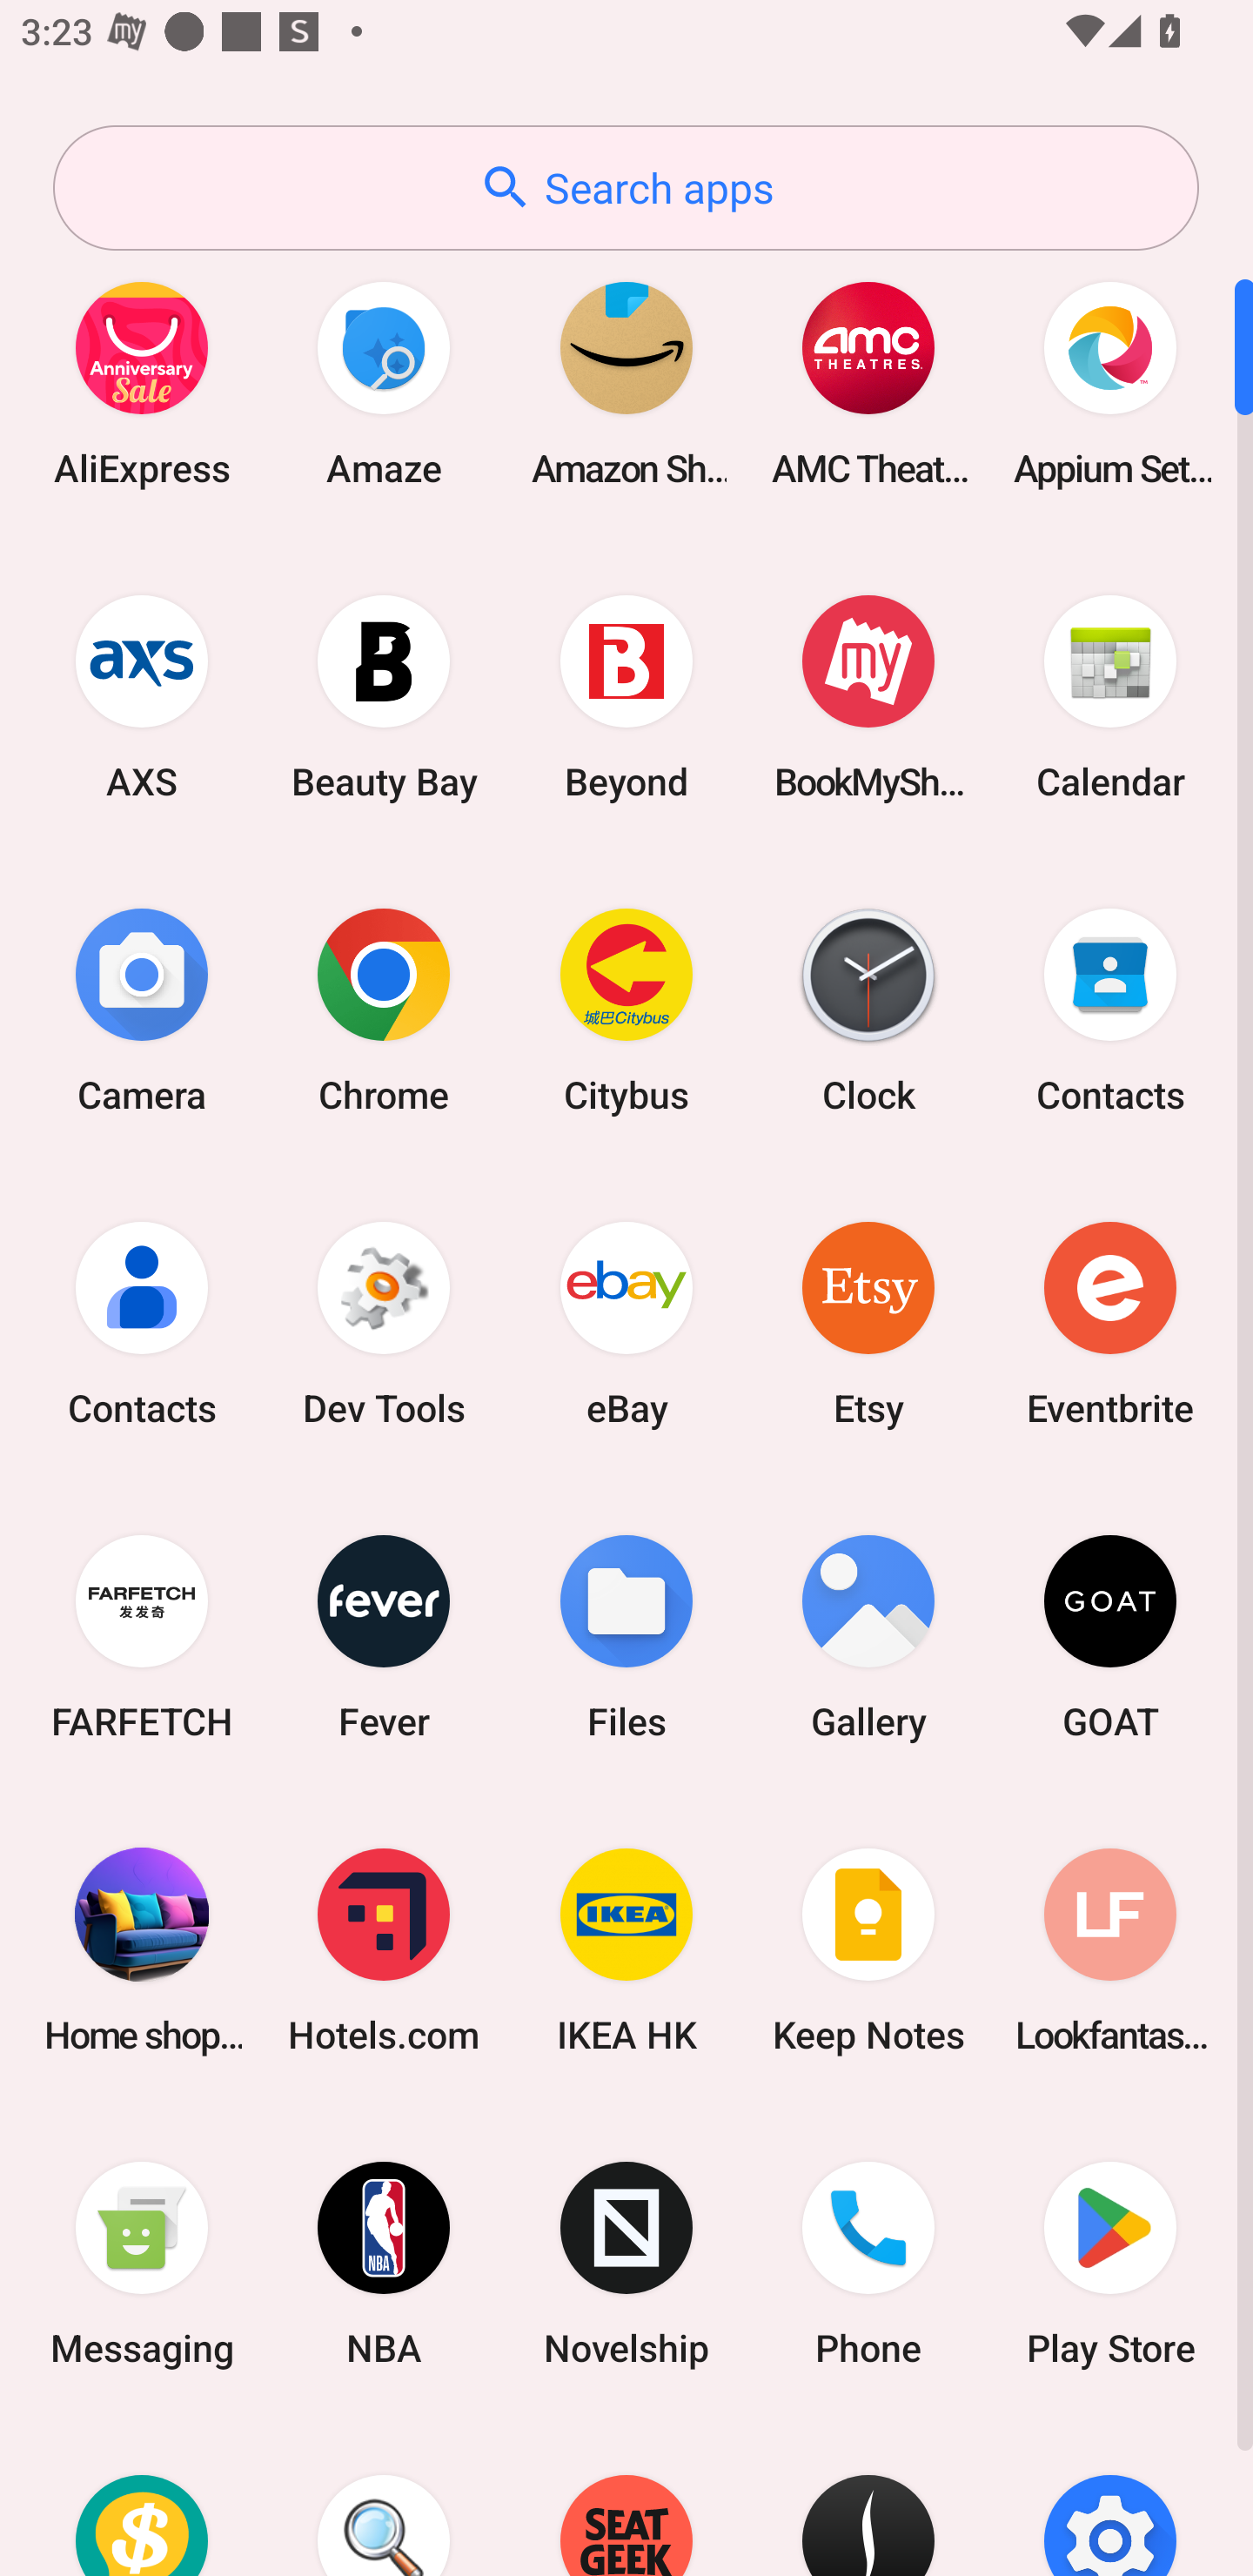  I want to click on Amazon Shopping, so click(626, 383).